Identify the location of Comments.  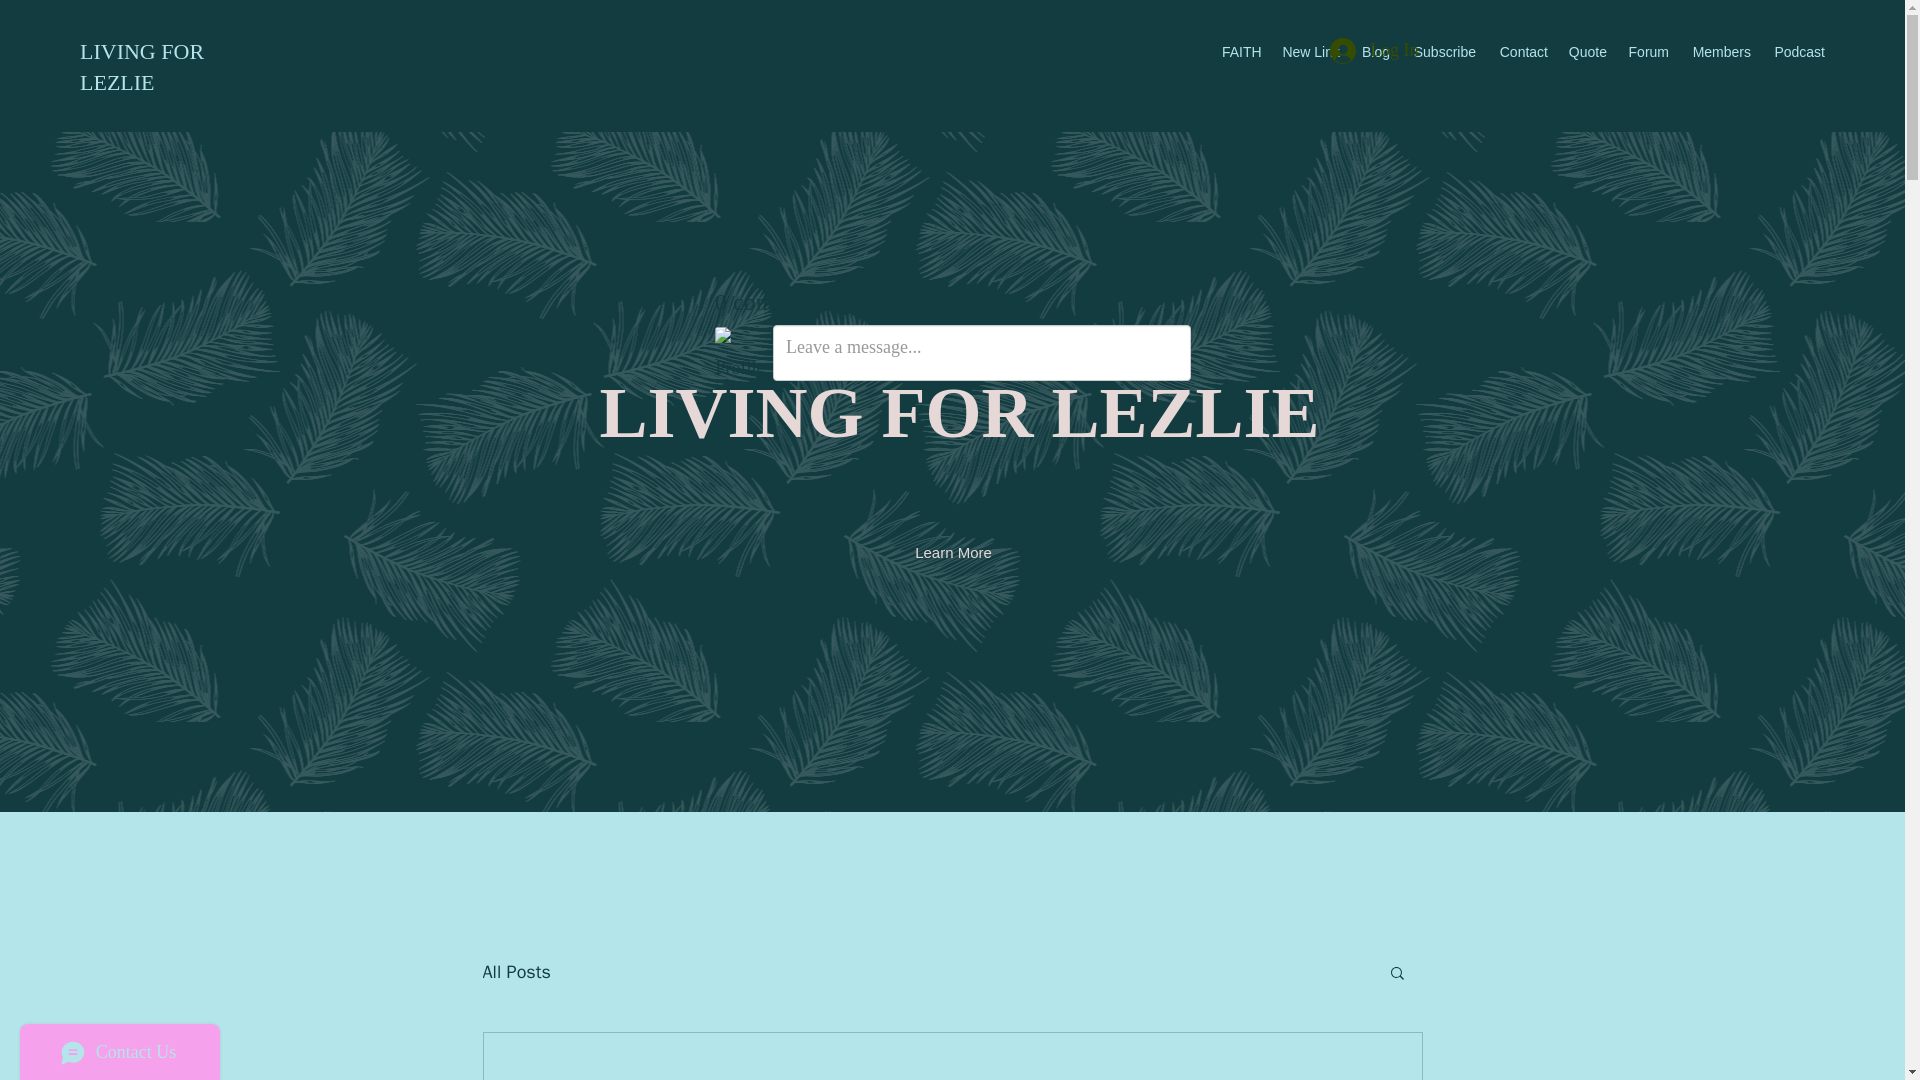
(952, 336).